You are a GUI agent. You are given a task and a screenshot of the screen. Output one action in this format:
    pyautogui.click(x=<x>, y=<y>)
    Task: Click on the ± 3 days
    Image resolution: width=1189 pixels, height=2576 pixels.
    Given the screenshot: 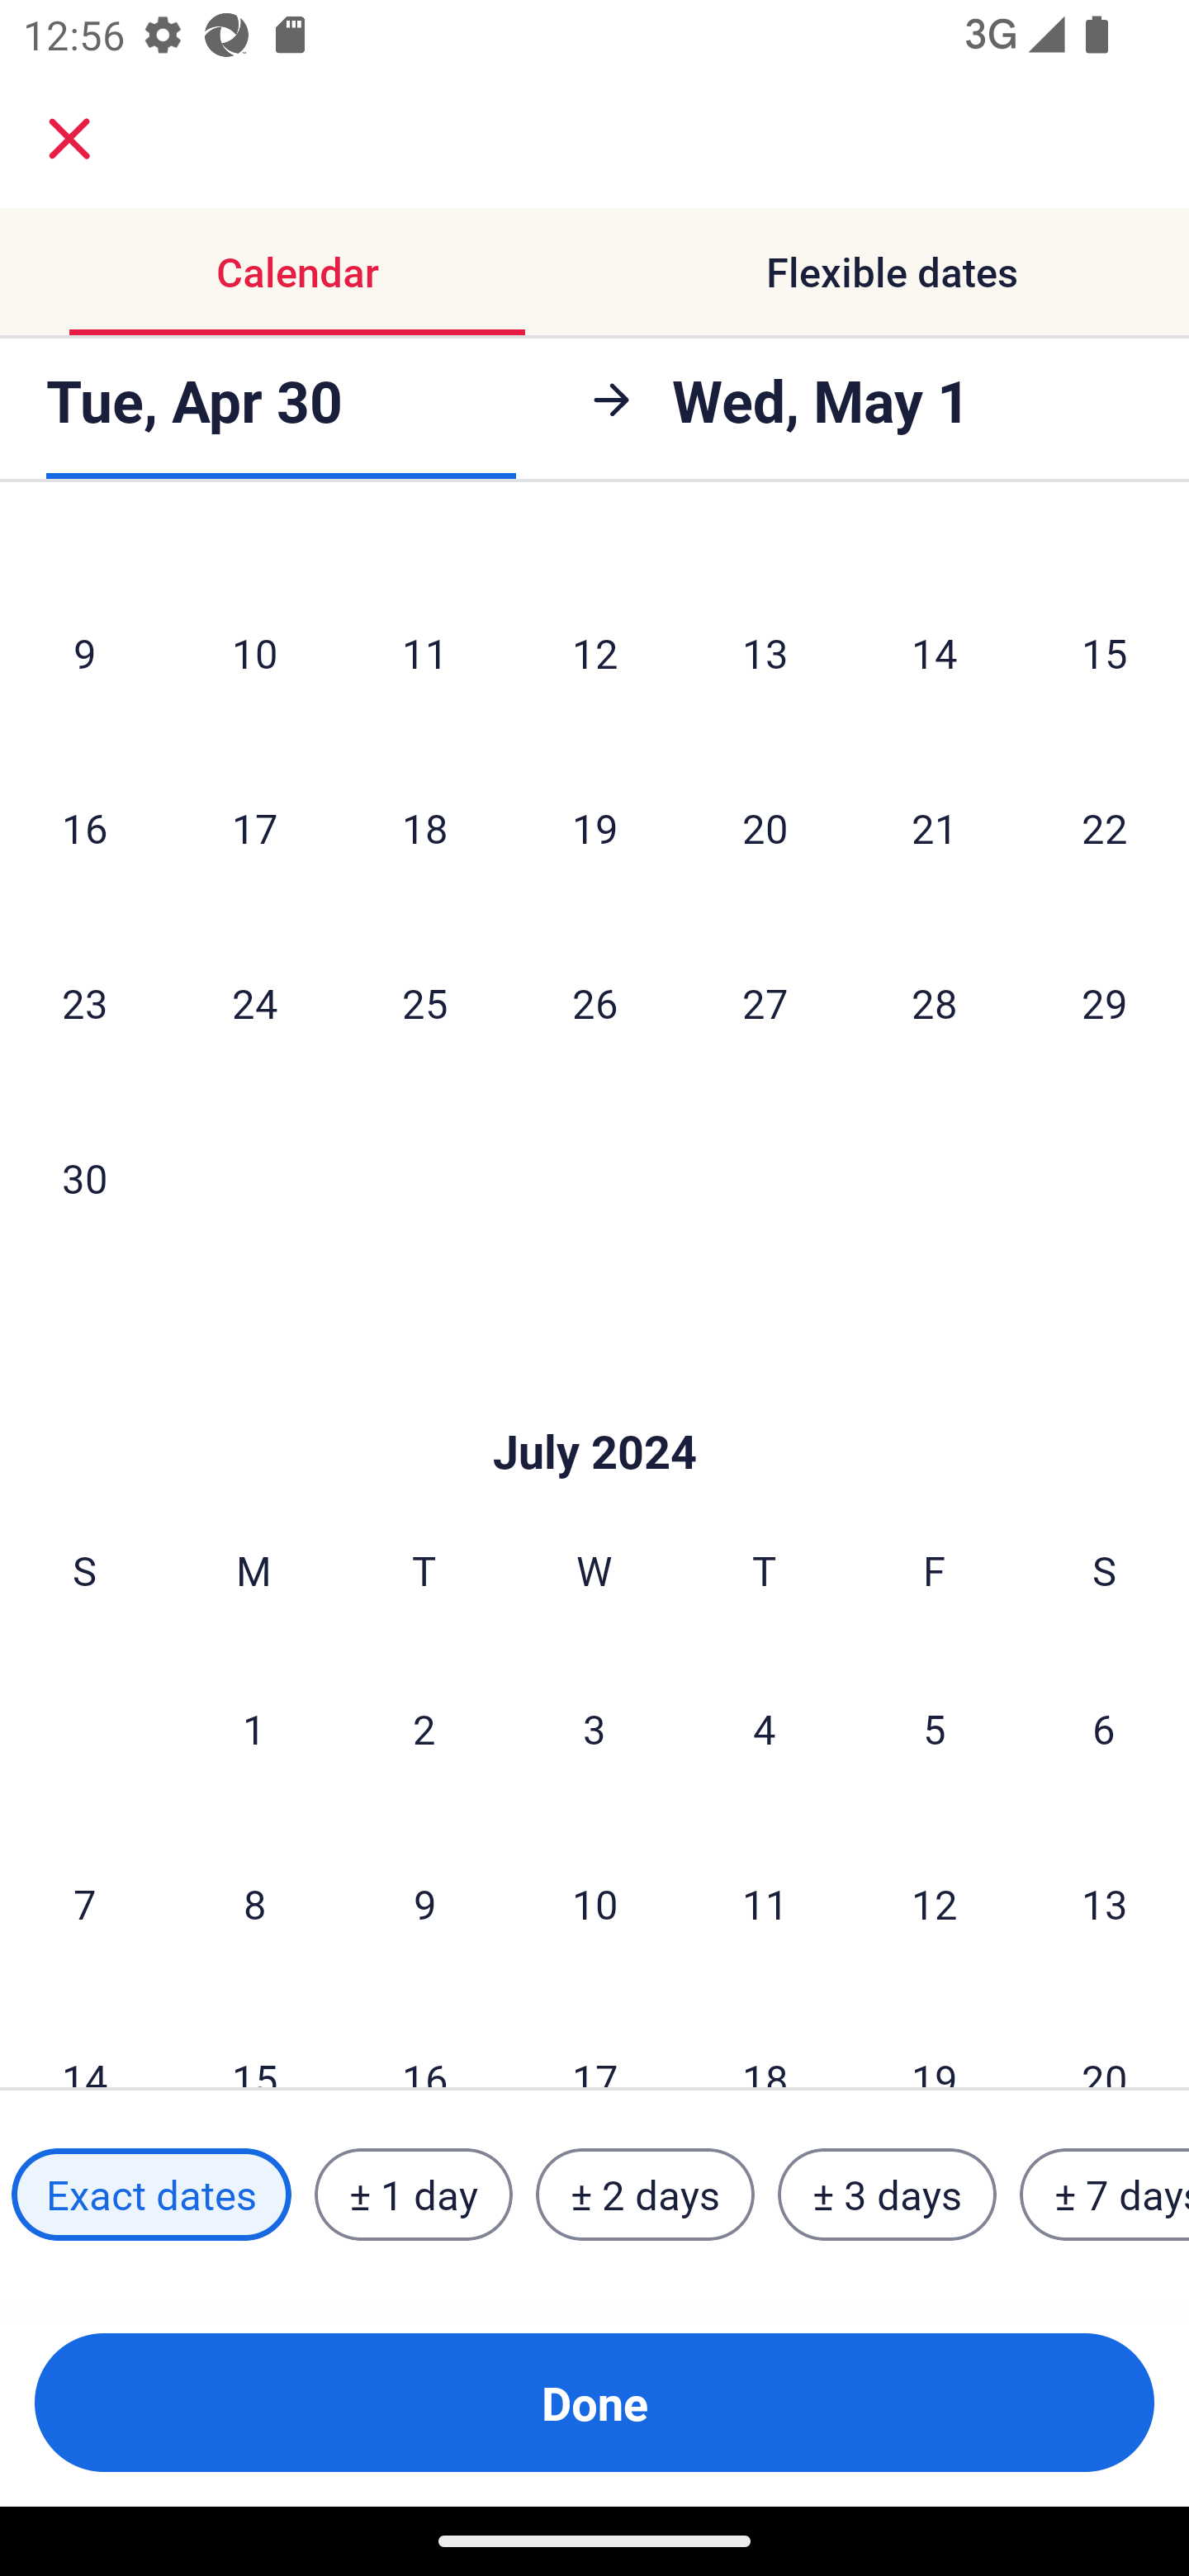 What is the action you would take?
    pyautogui.click(x=887, y=2195)
    